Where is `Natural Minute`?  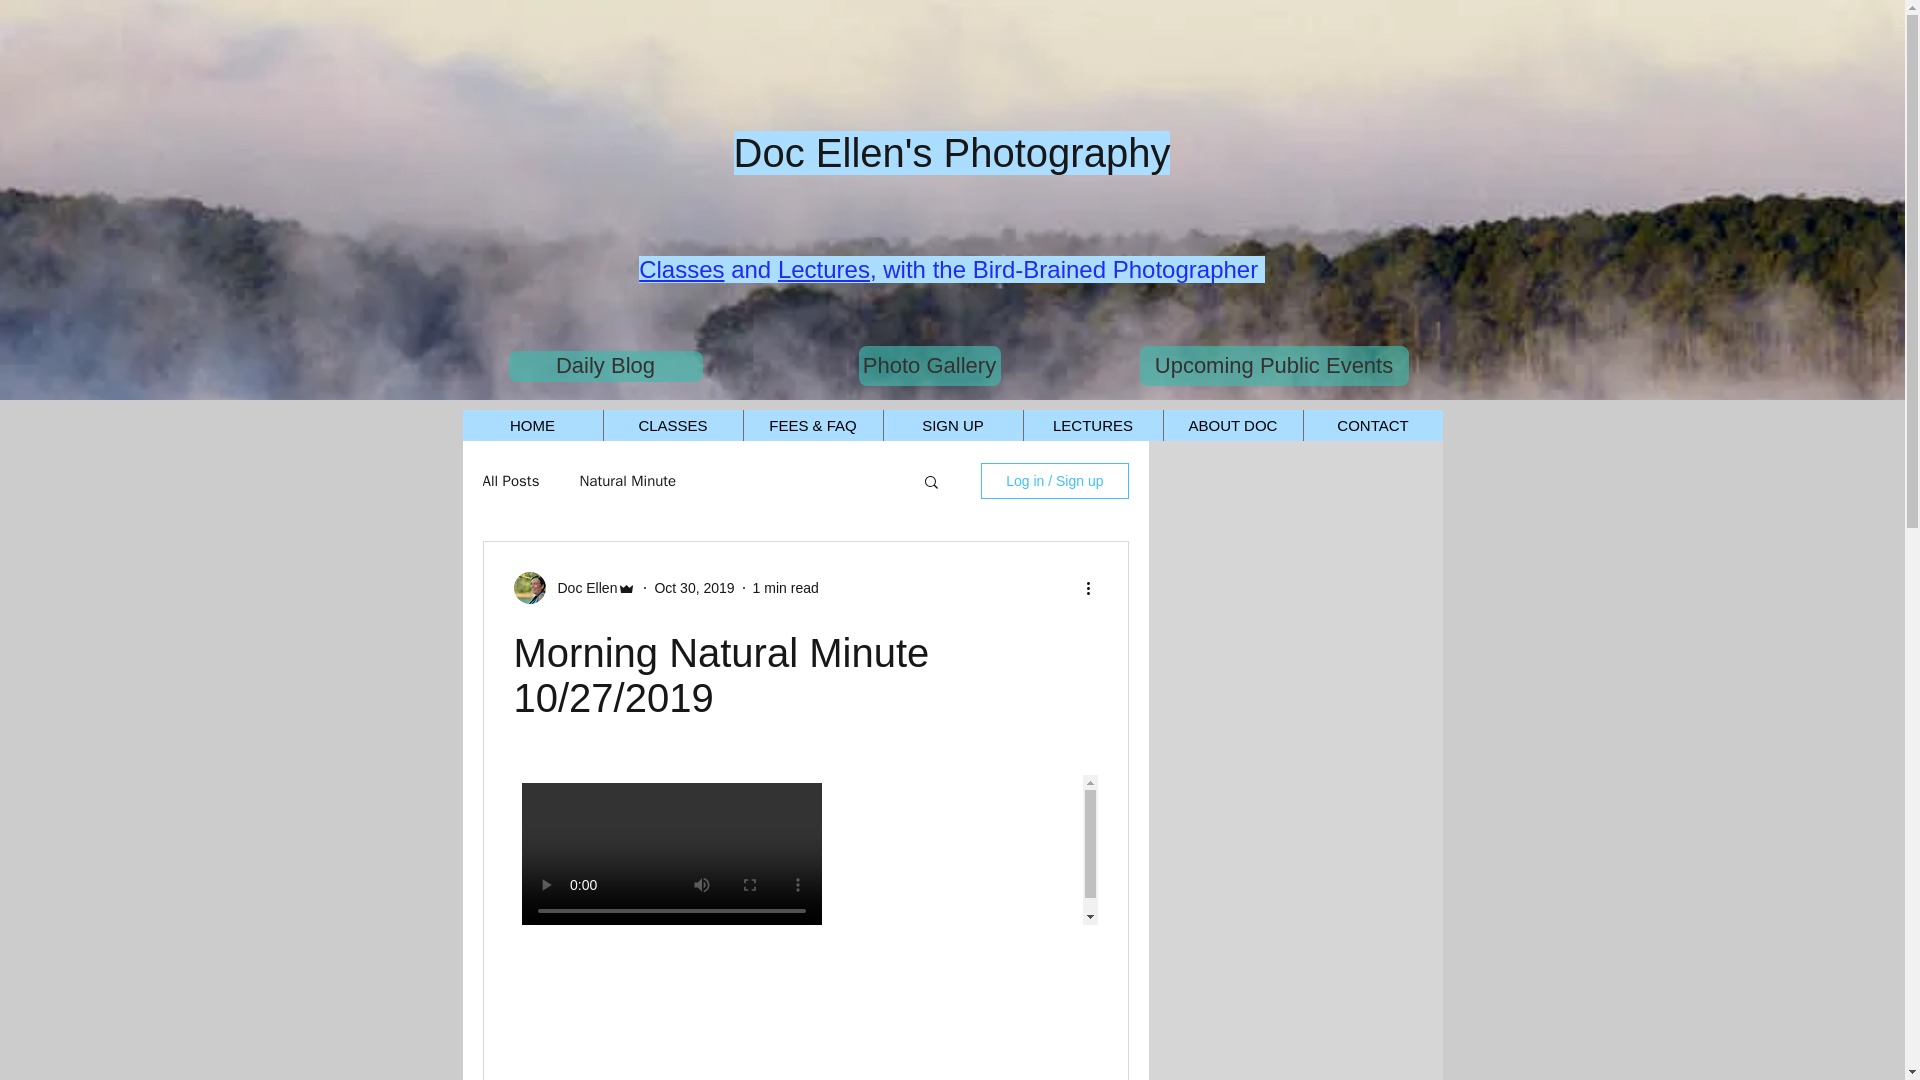 Natural Minute is located at coordinates (627, 481).